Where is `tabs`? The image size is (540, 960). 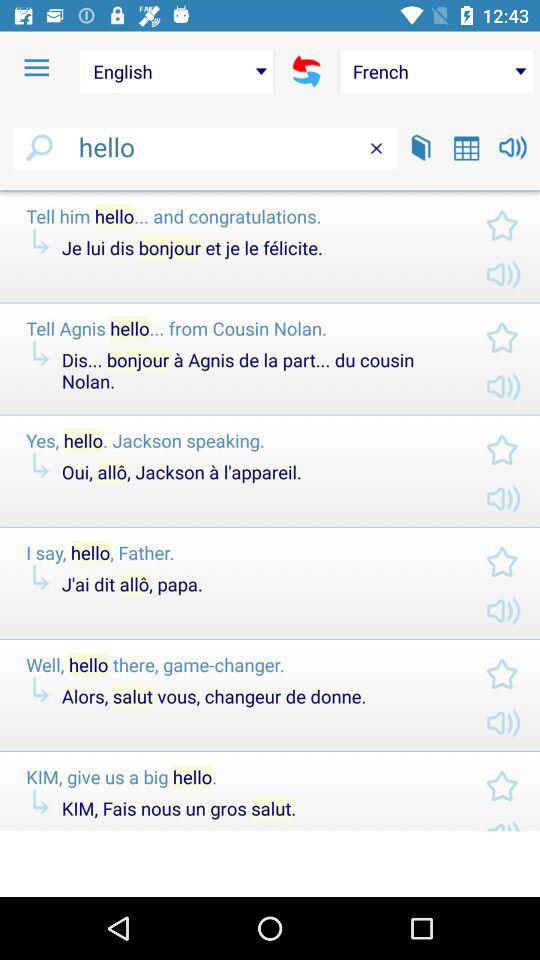 tabs is located at coordinates (466, 148).